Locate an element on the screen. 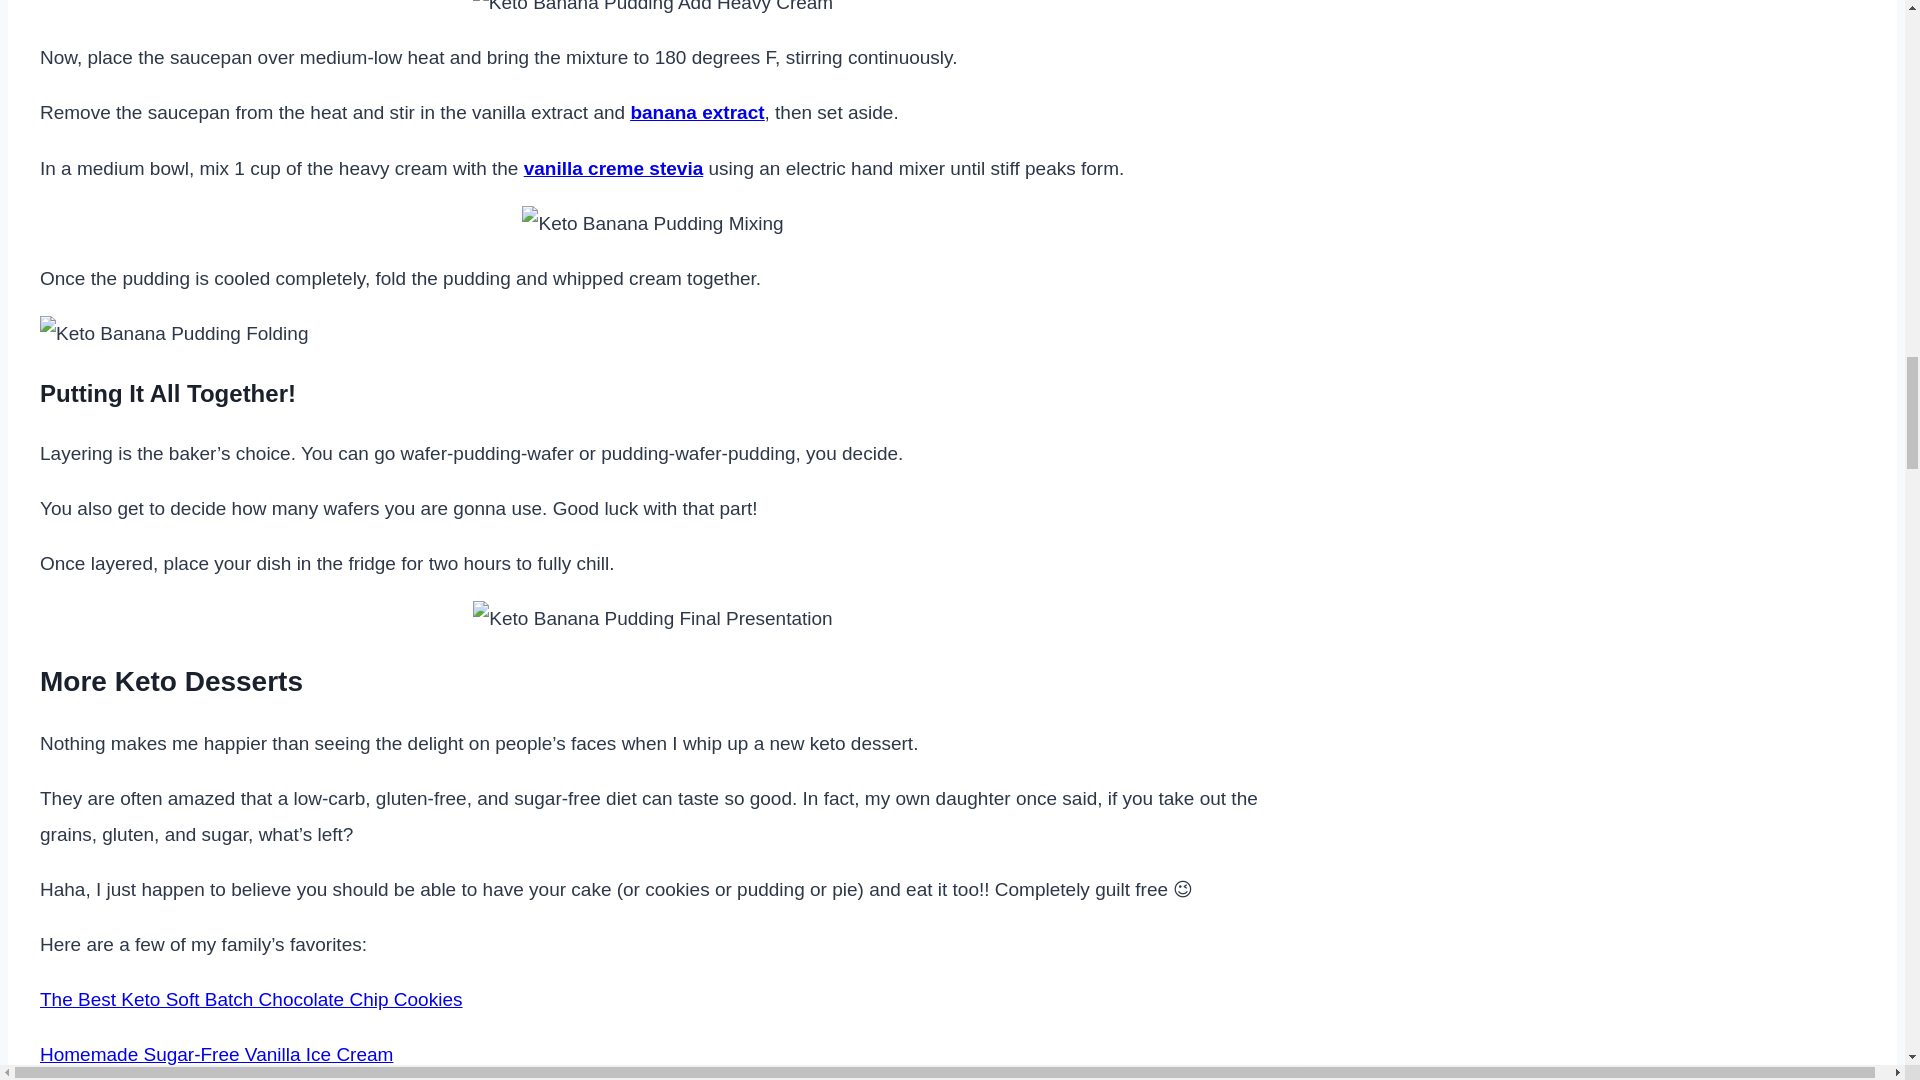  Homemade Sugar-Free Vanilla Ice Cream is located at coordinates (216, 1054).